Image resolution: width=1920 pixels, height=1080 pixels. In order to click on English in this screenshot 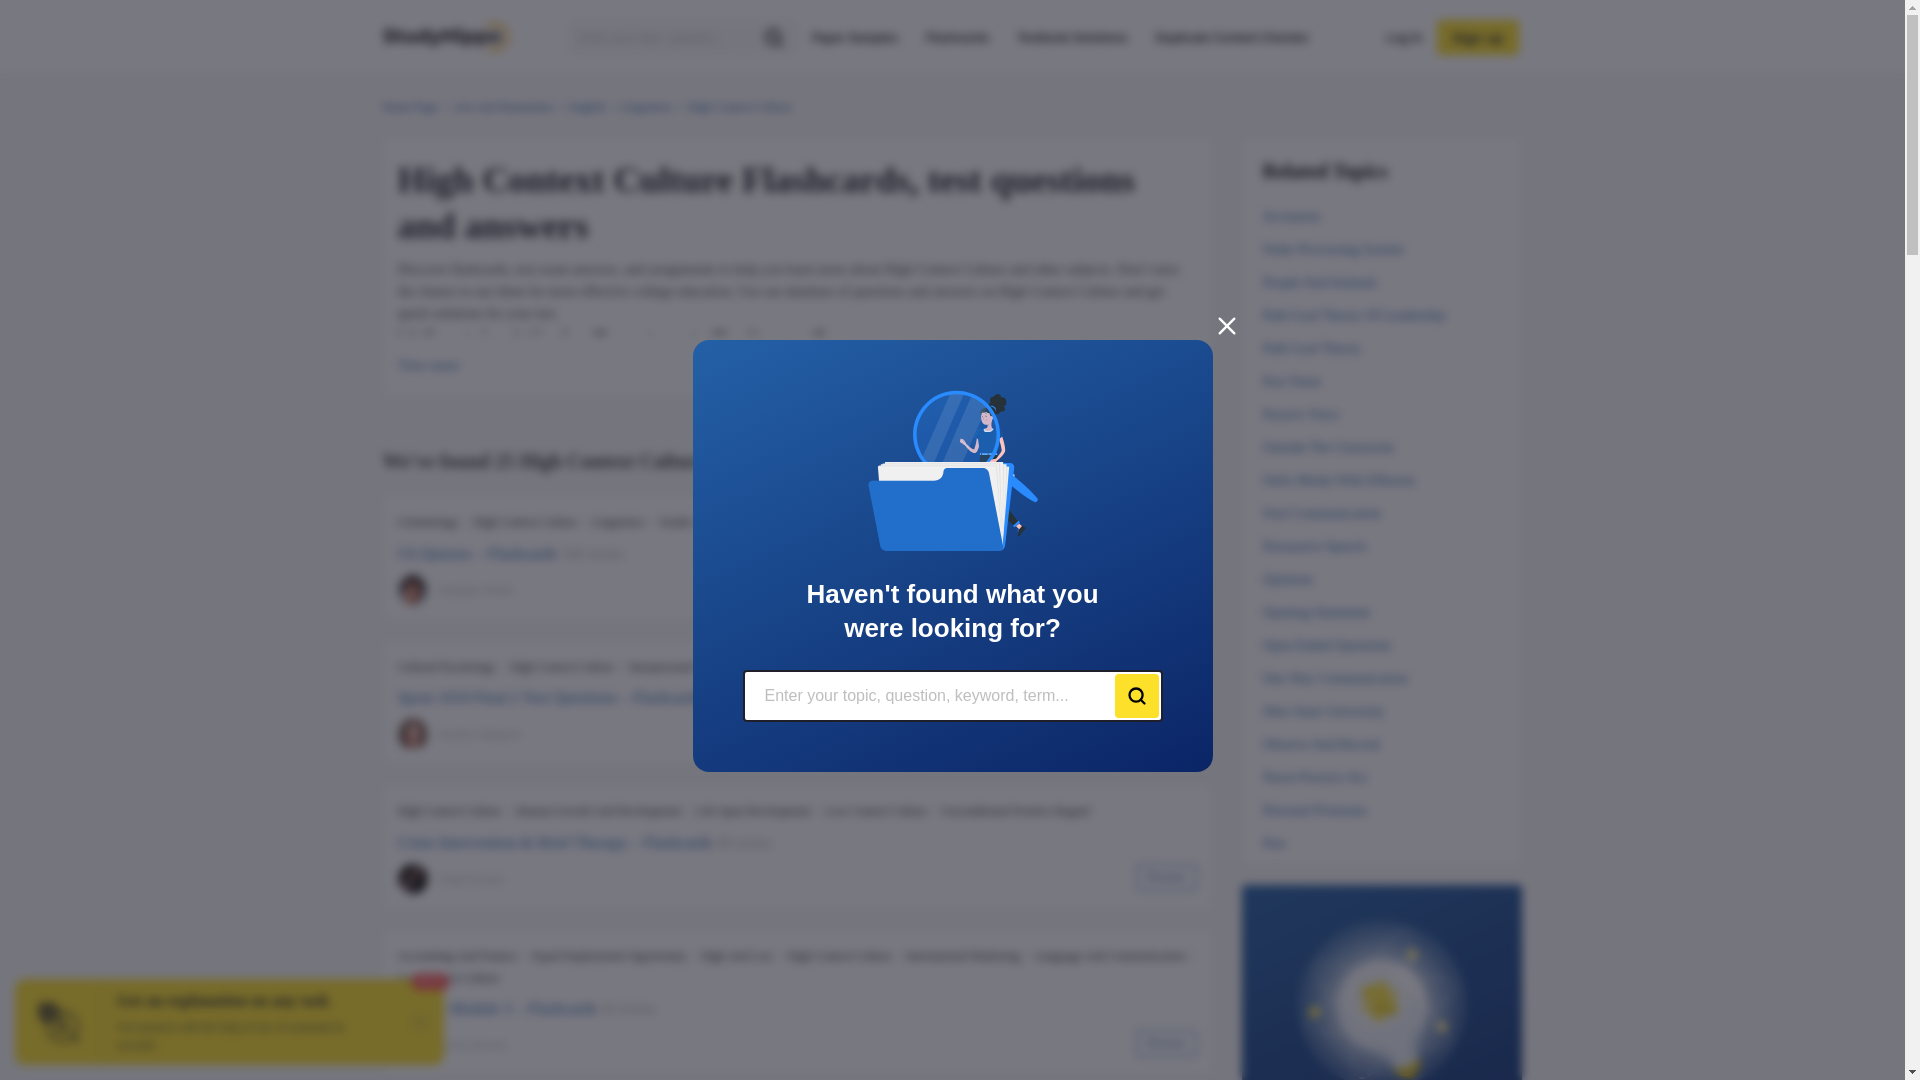, I will do `click(587, 106)`.